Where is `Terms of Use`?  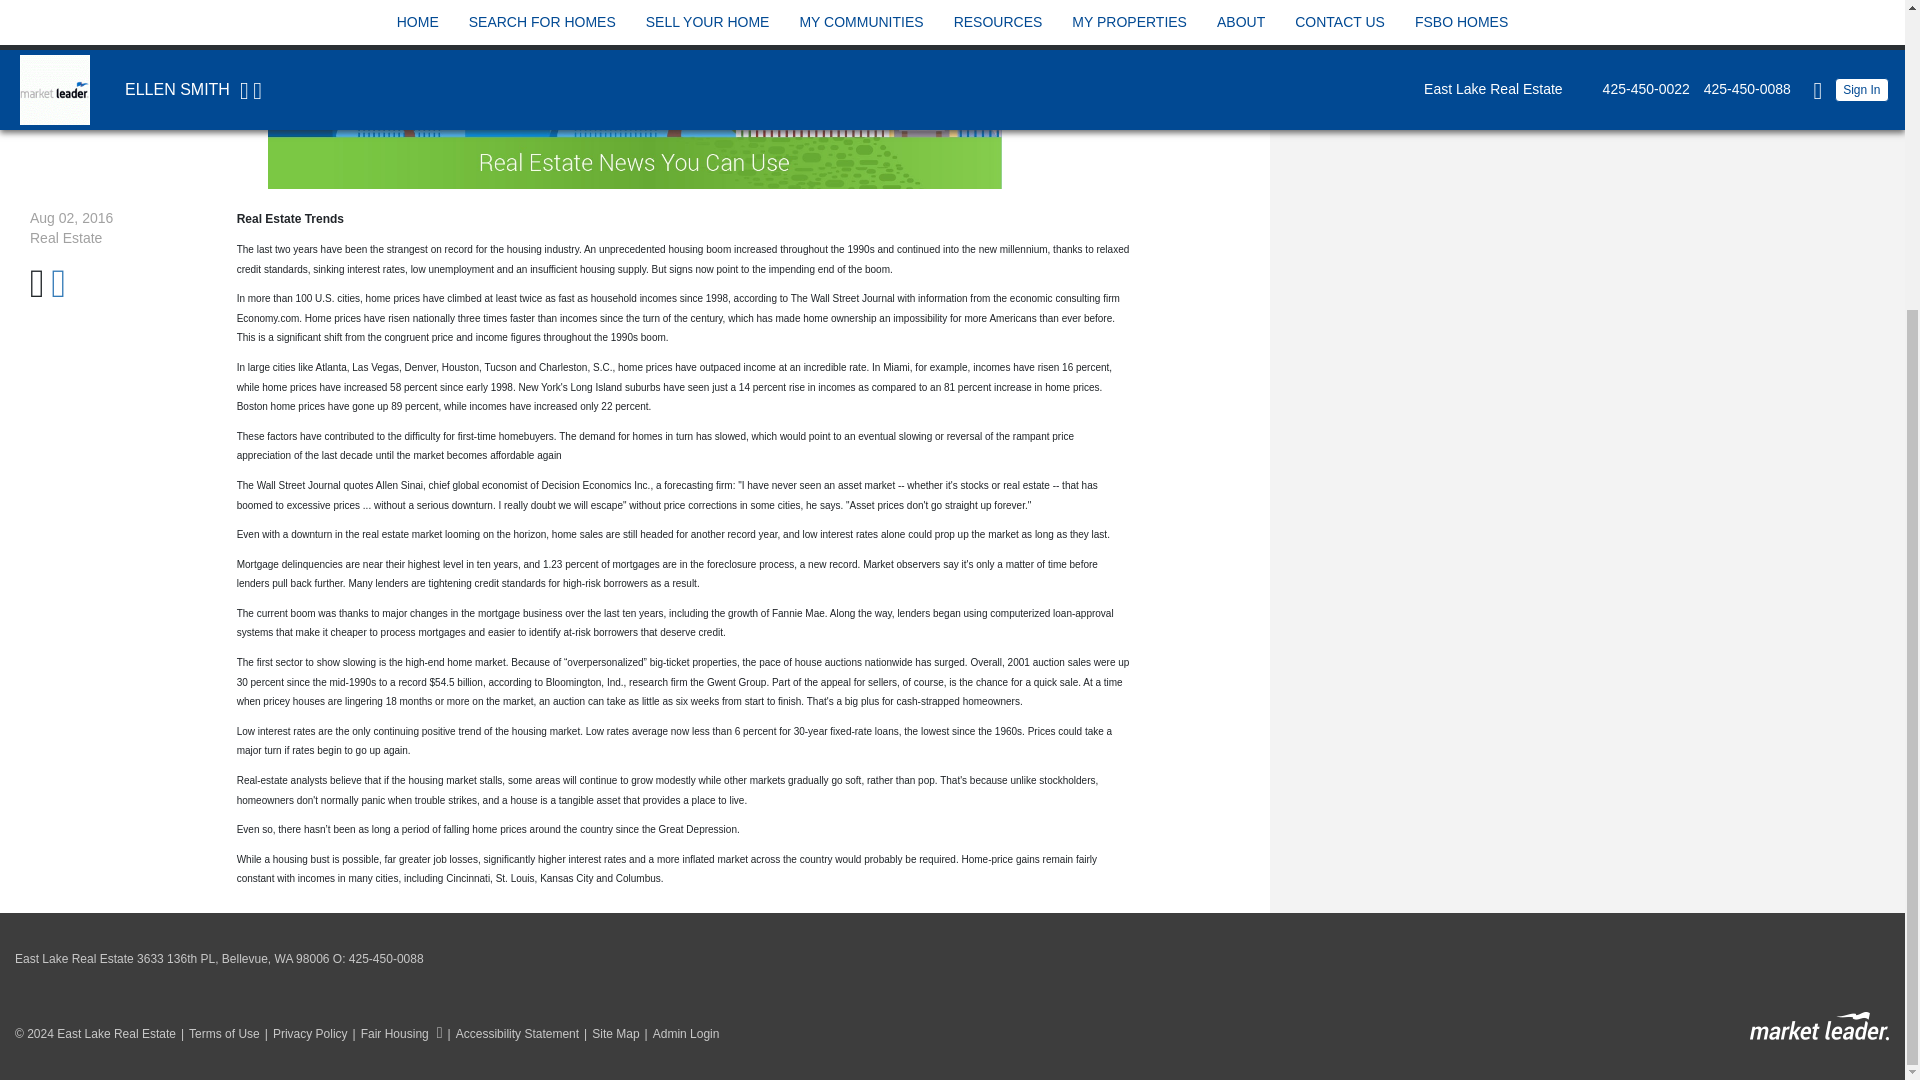 Terms of Use is located at coordinates (218, 1034).